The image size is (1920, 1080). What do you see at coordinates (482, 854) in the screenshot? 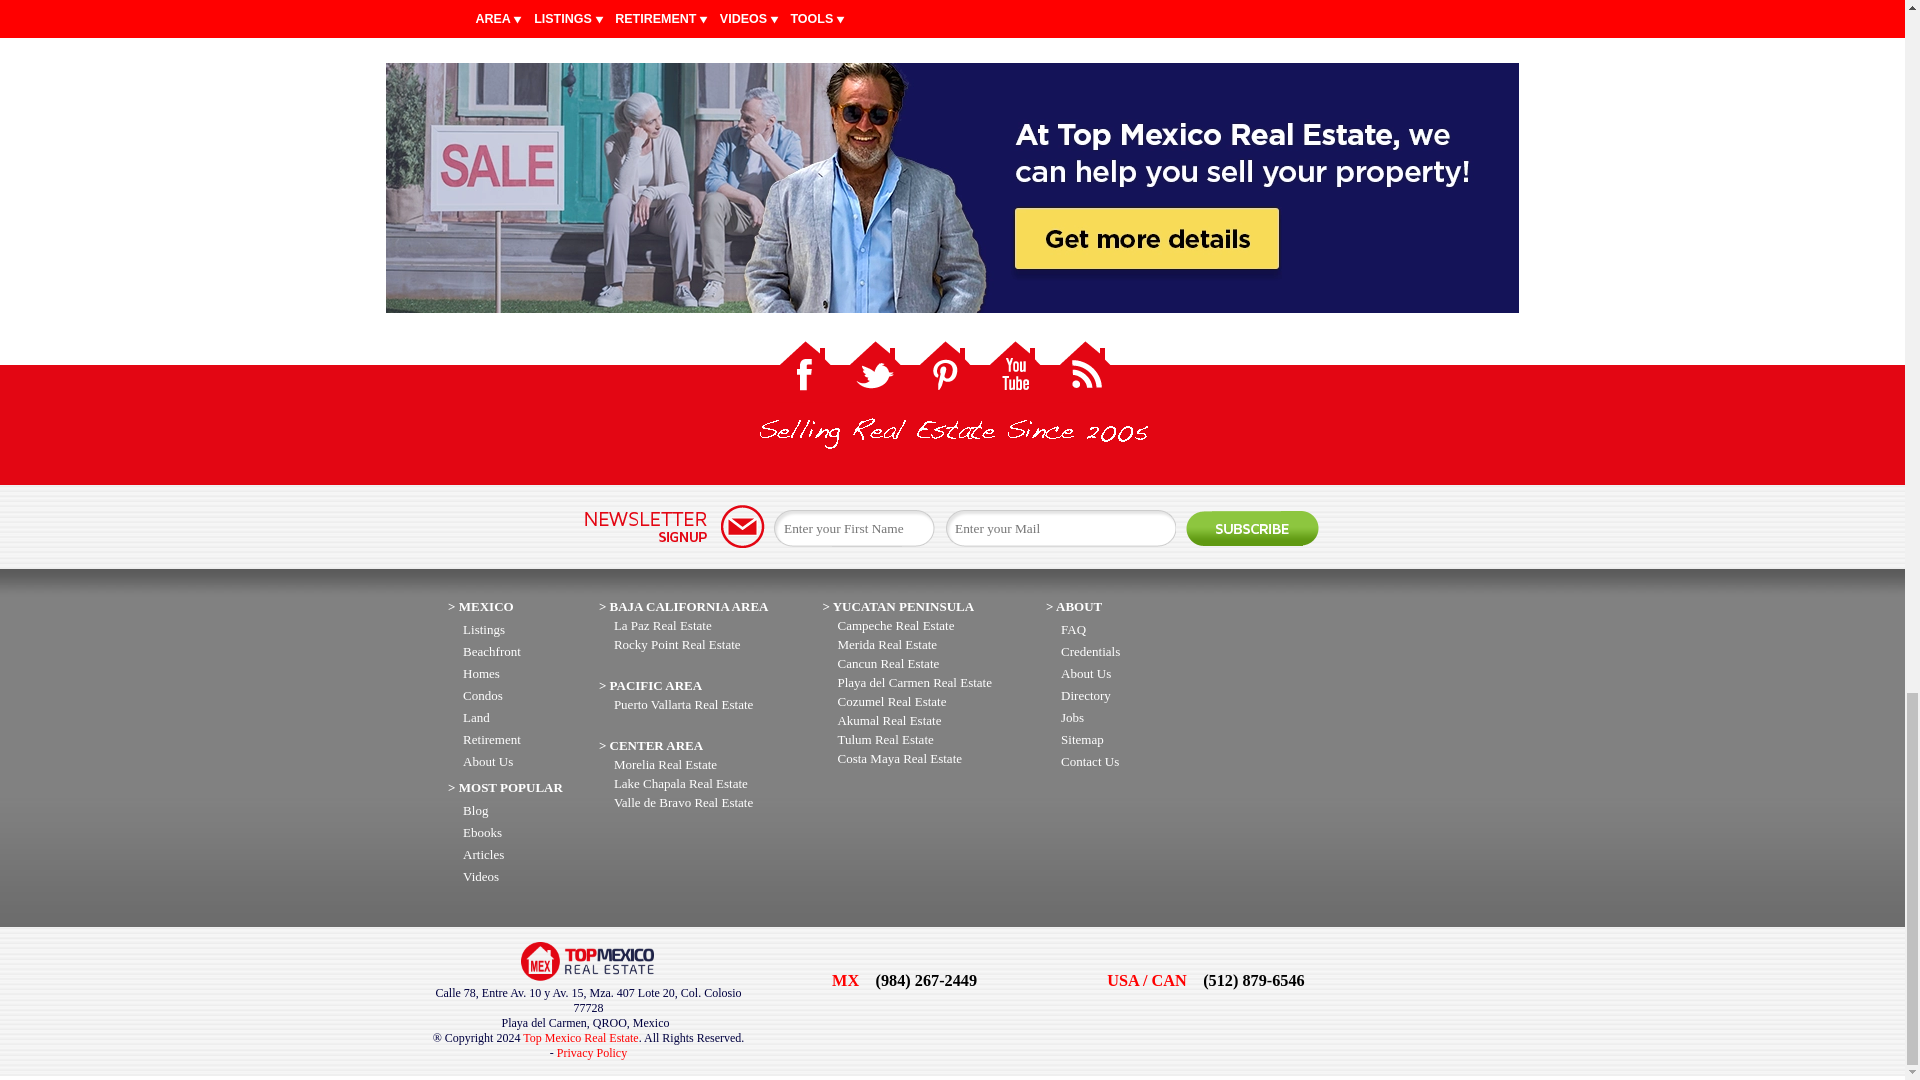
I see `Contact a Mexico Top Broker` at bounding box center [482, 854].